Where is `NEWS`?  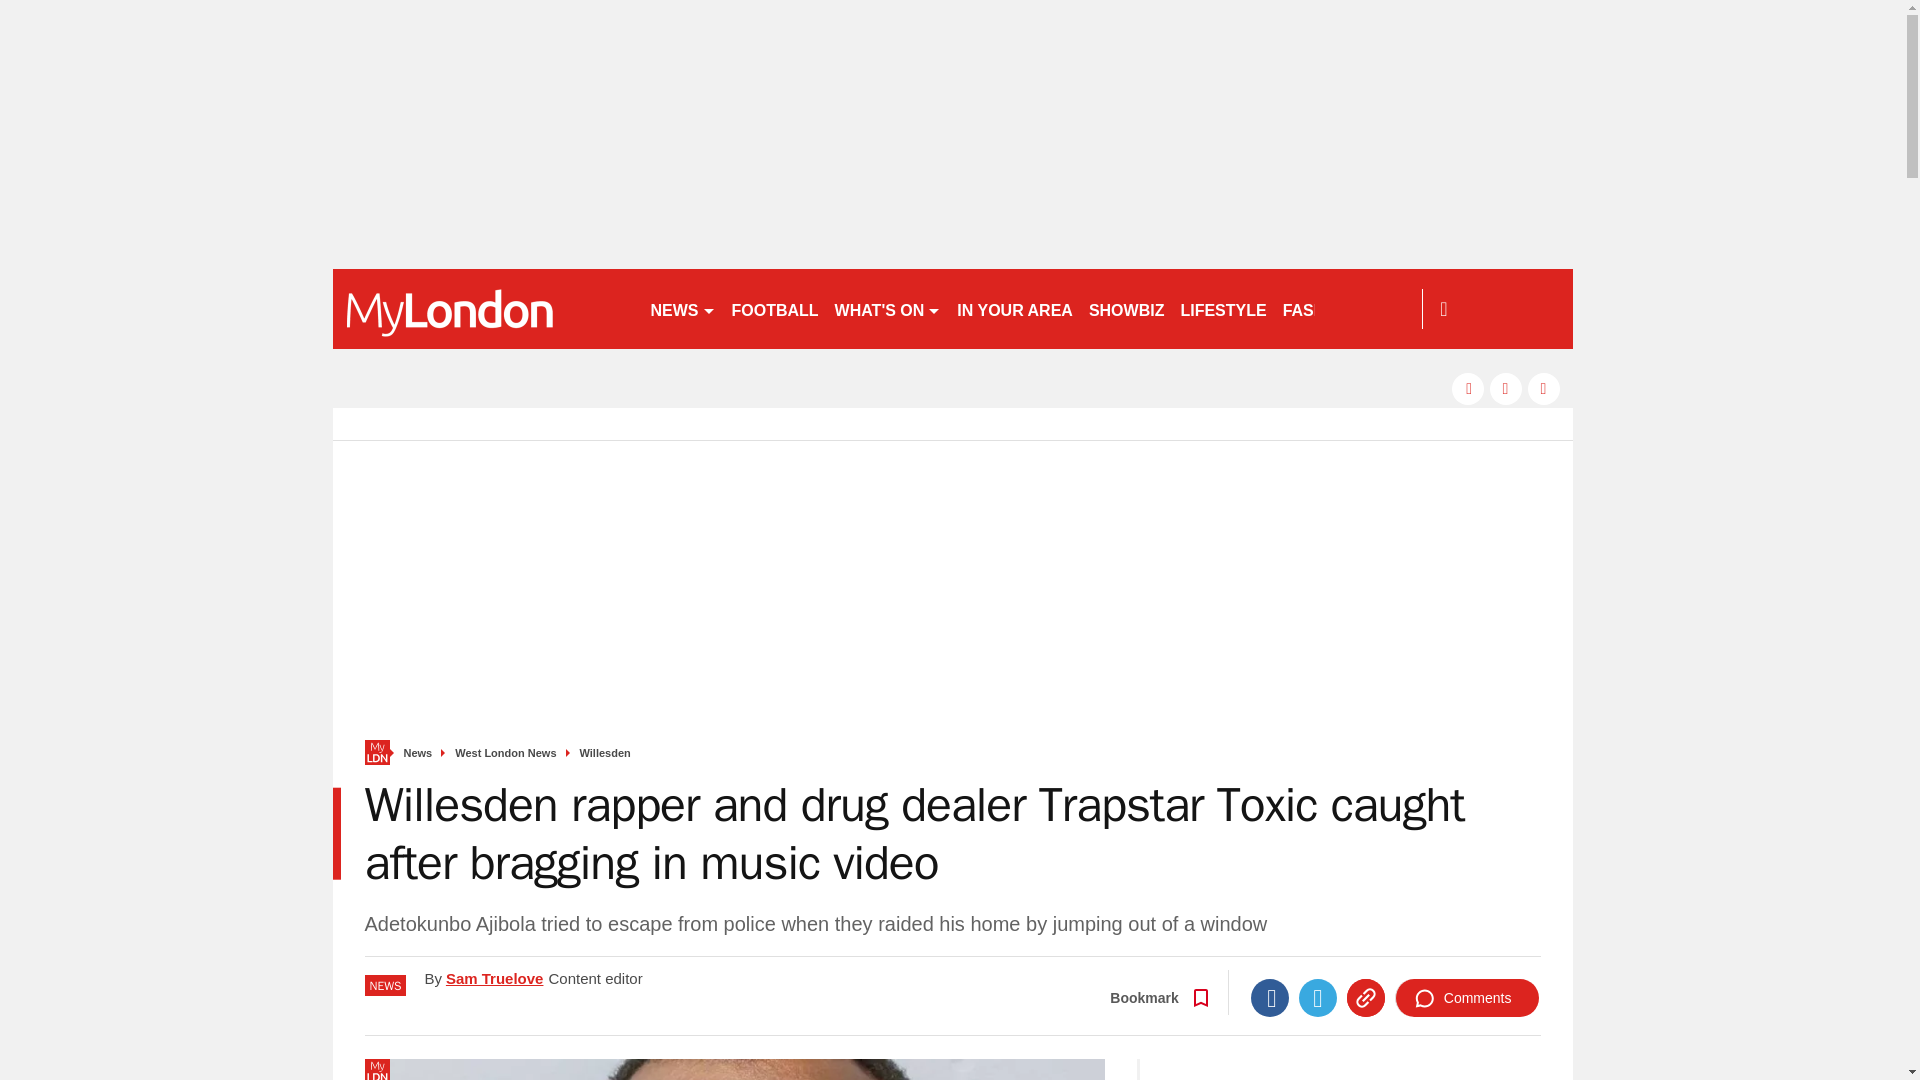
NEWS is located at coordinates (682, 308).